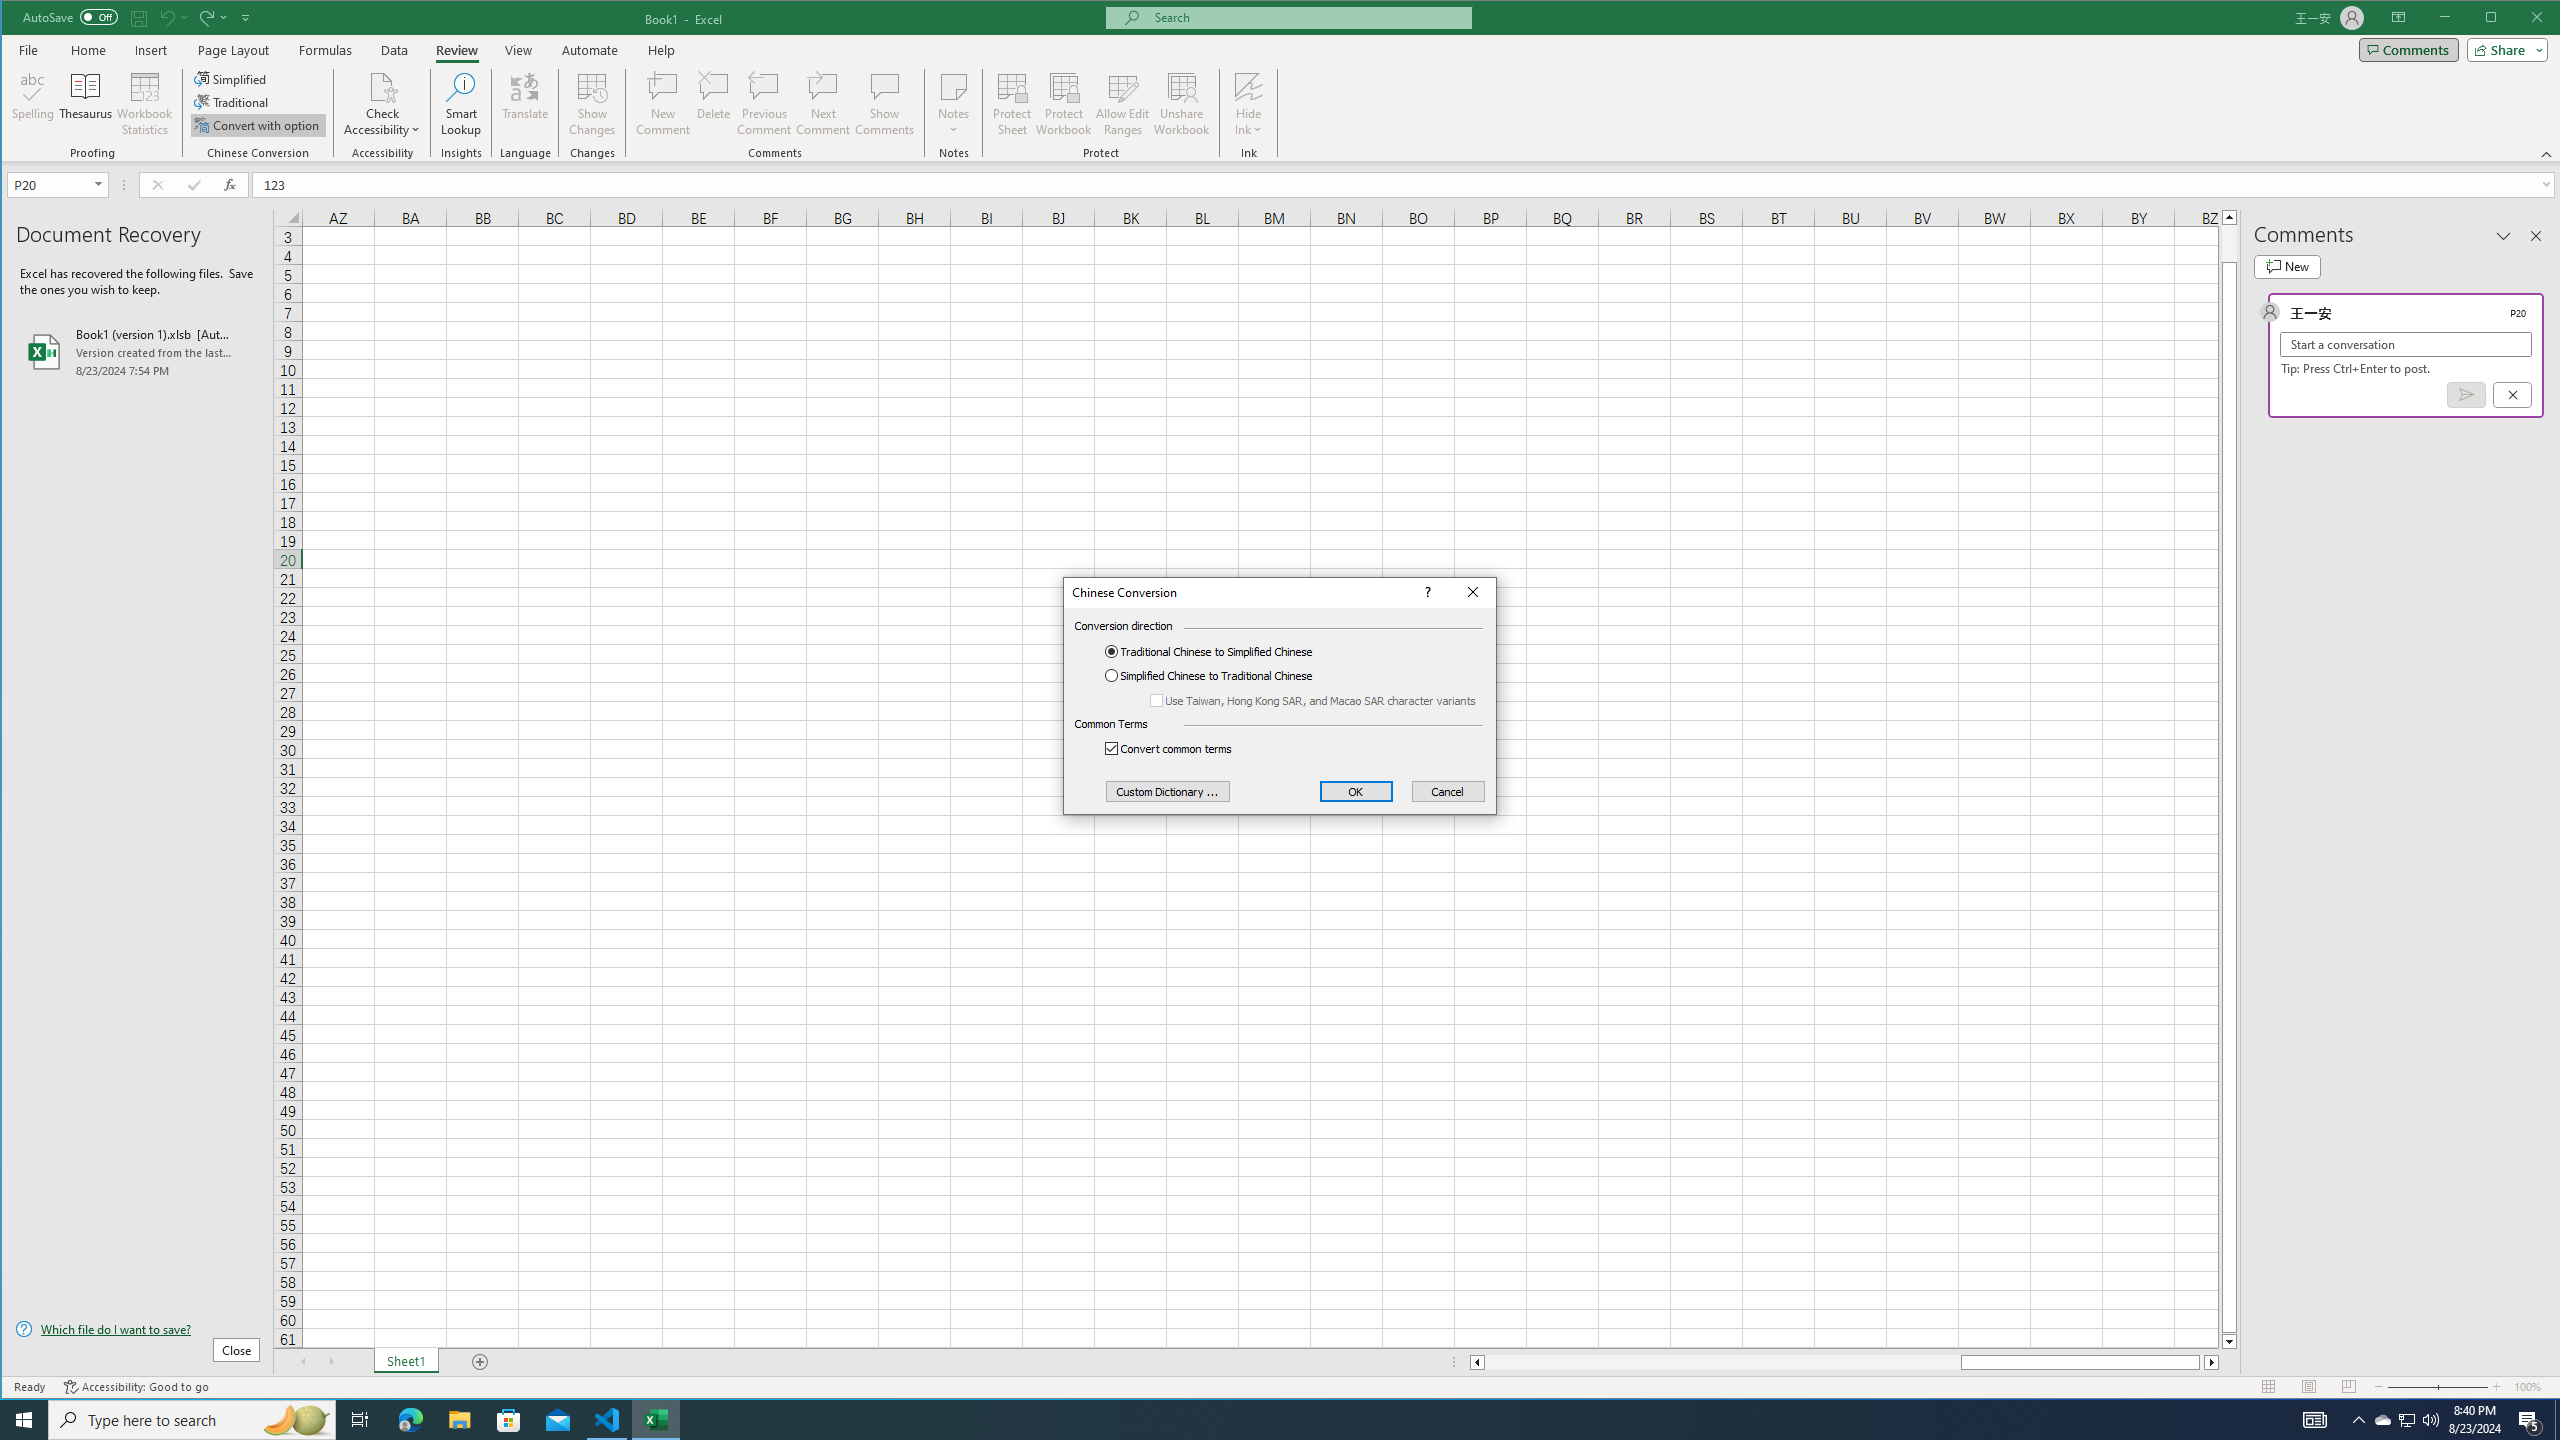  I want to click on Task View, so click(360, 1420).